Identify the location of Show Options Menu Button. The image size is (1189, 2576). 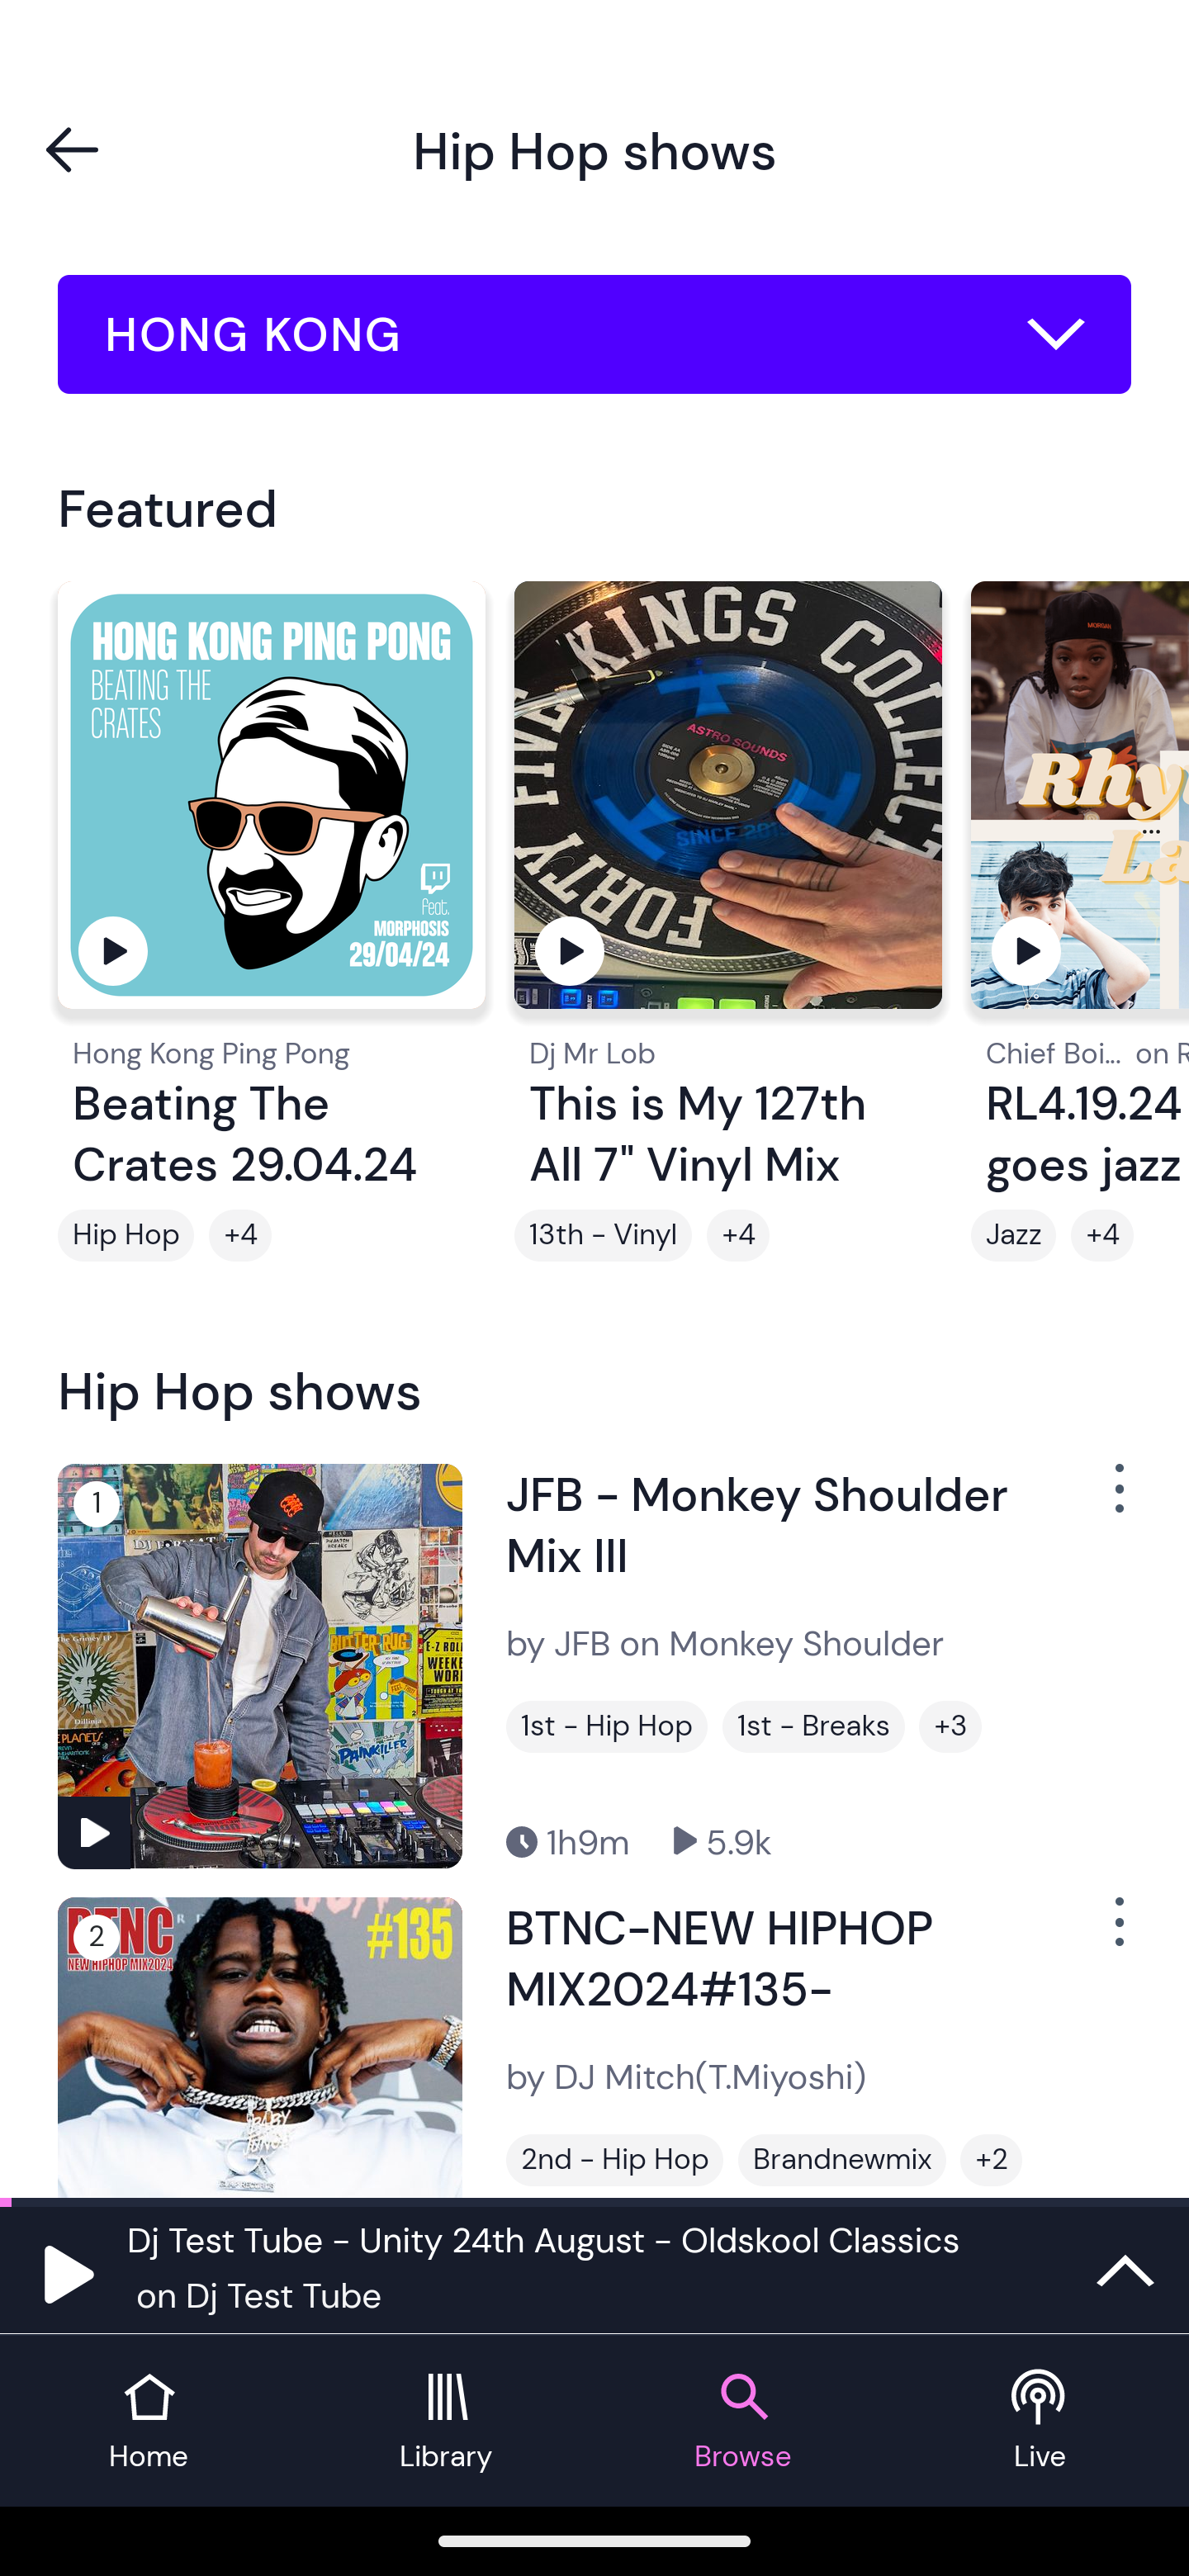
(1116, 1935).